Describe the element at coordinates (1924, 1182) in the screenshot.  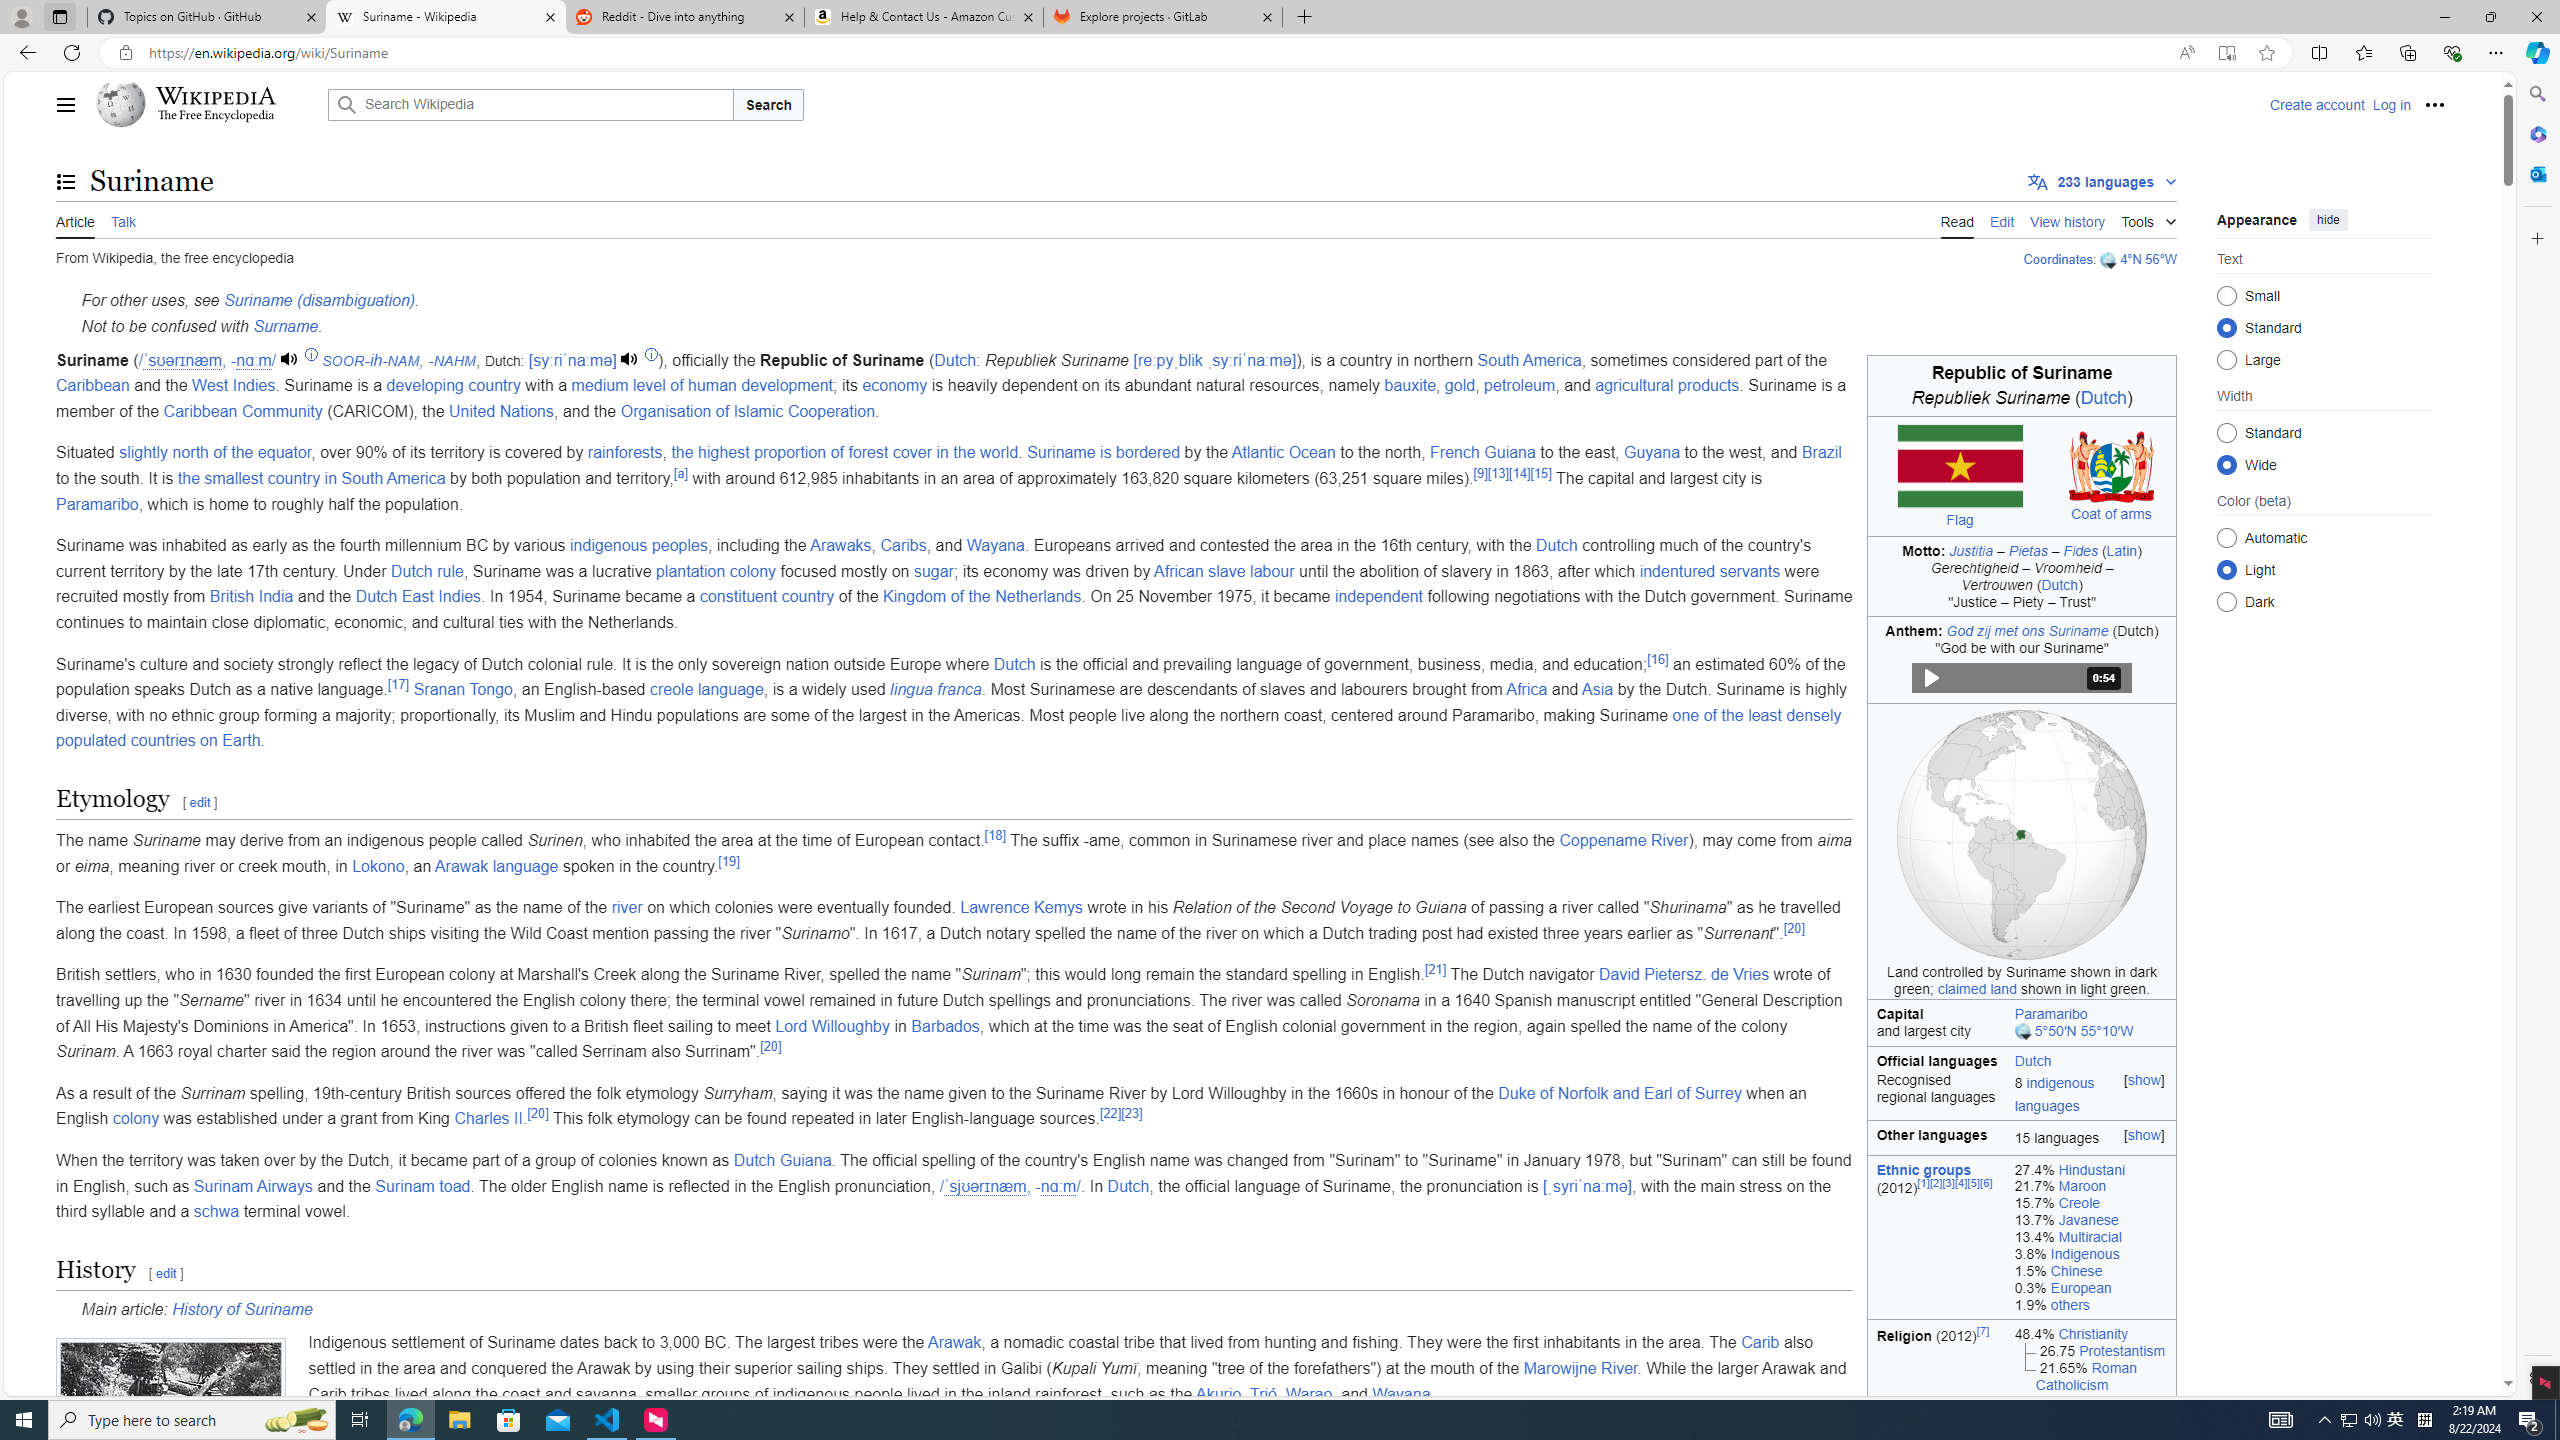
I see `[1]` at that location.